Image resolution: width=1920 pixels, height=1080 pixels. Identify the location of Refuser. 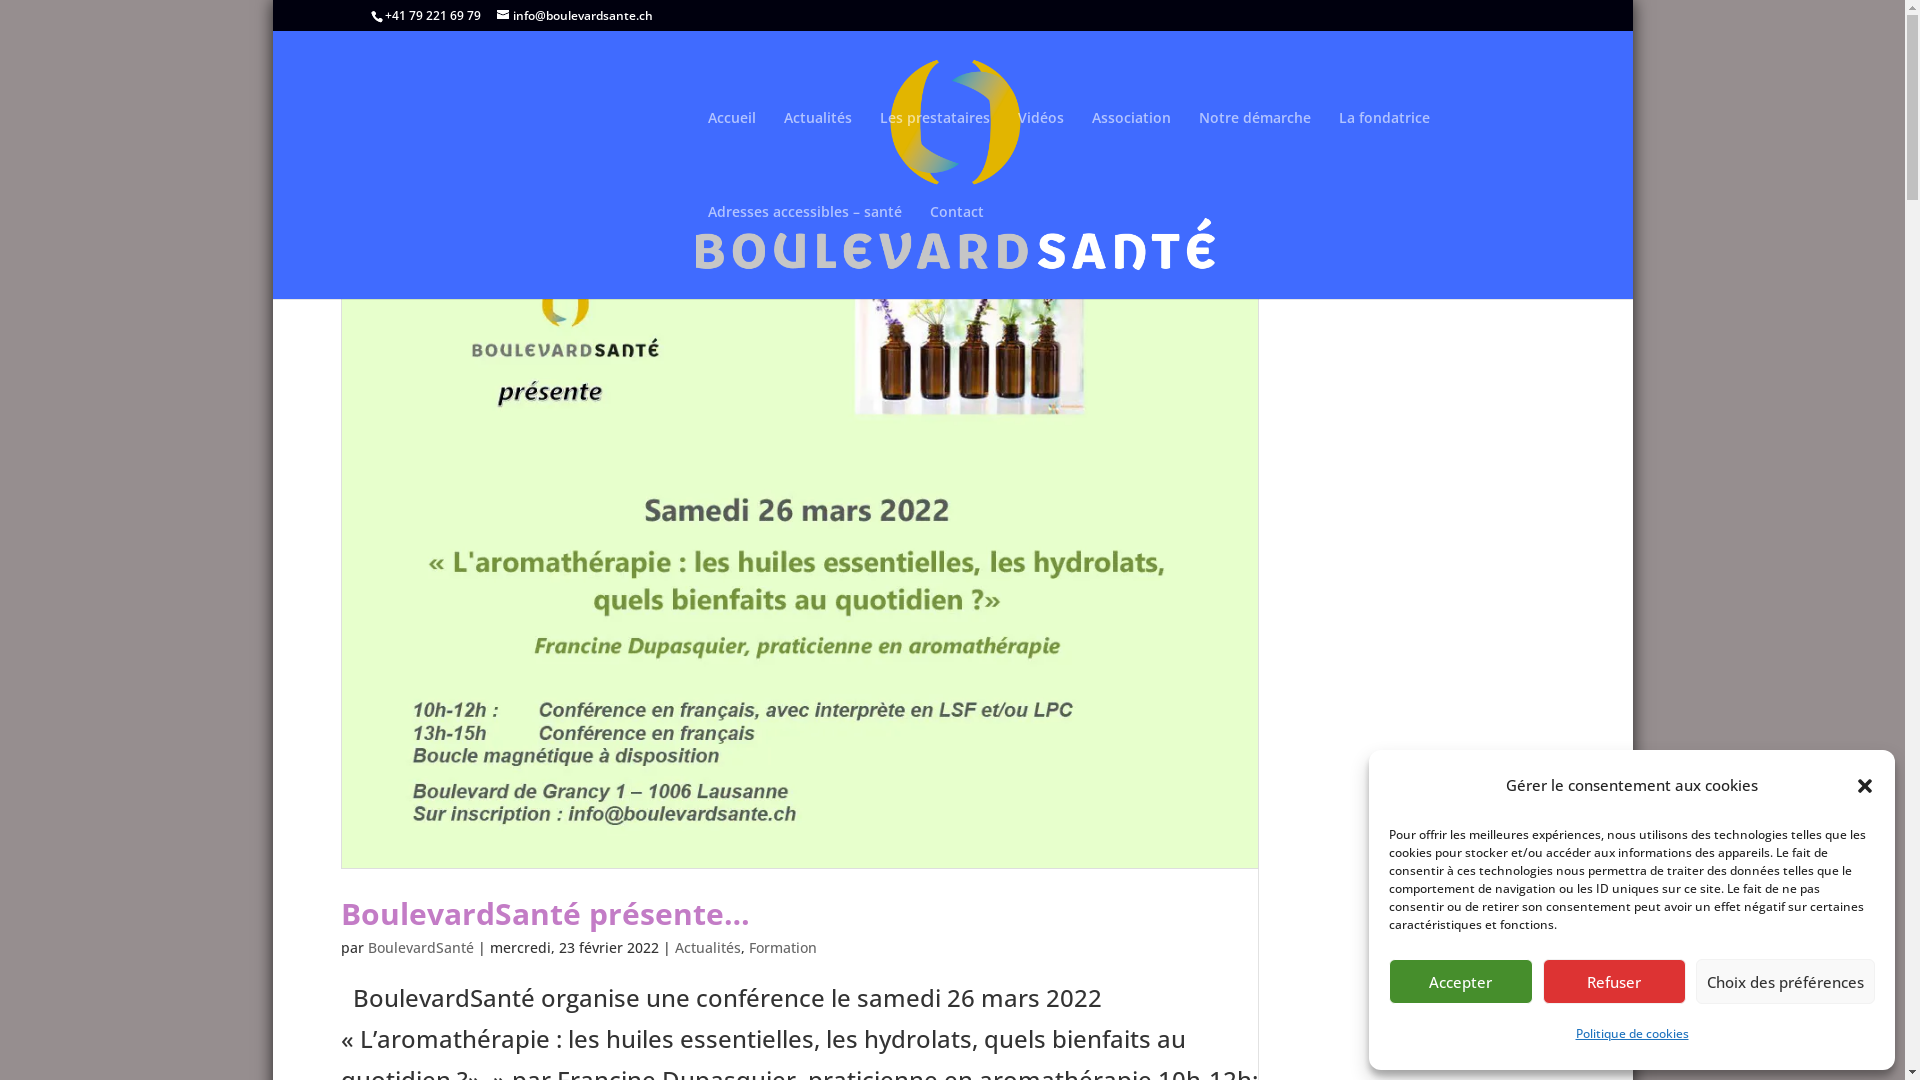
(1614, 982).